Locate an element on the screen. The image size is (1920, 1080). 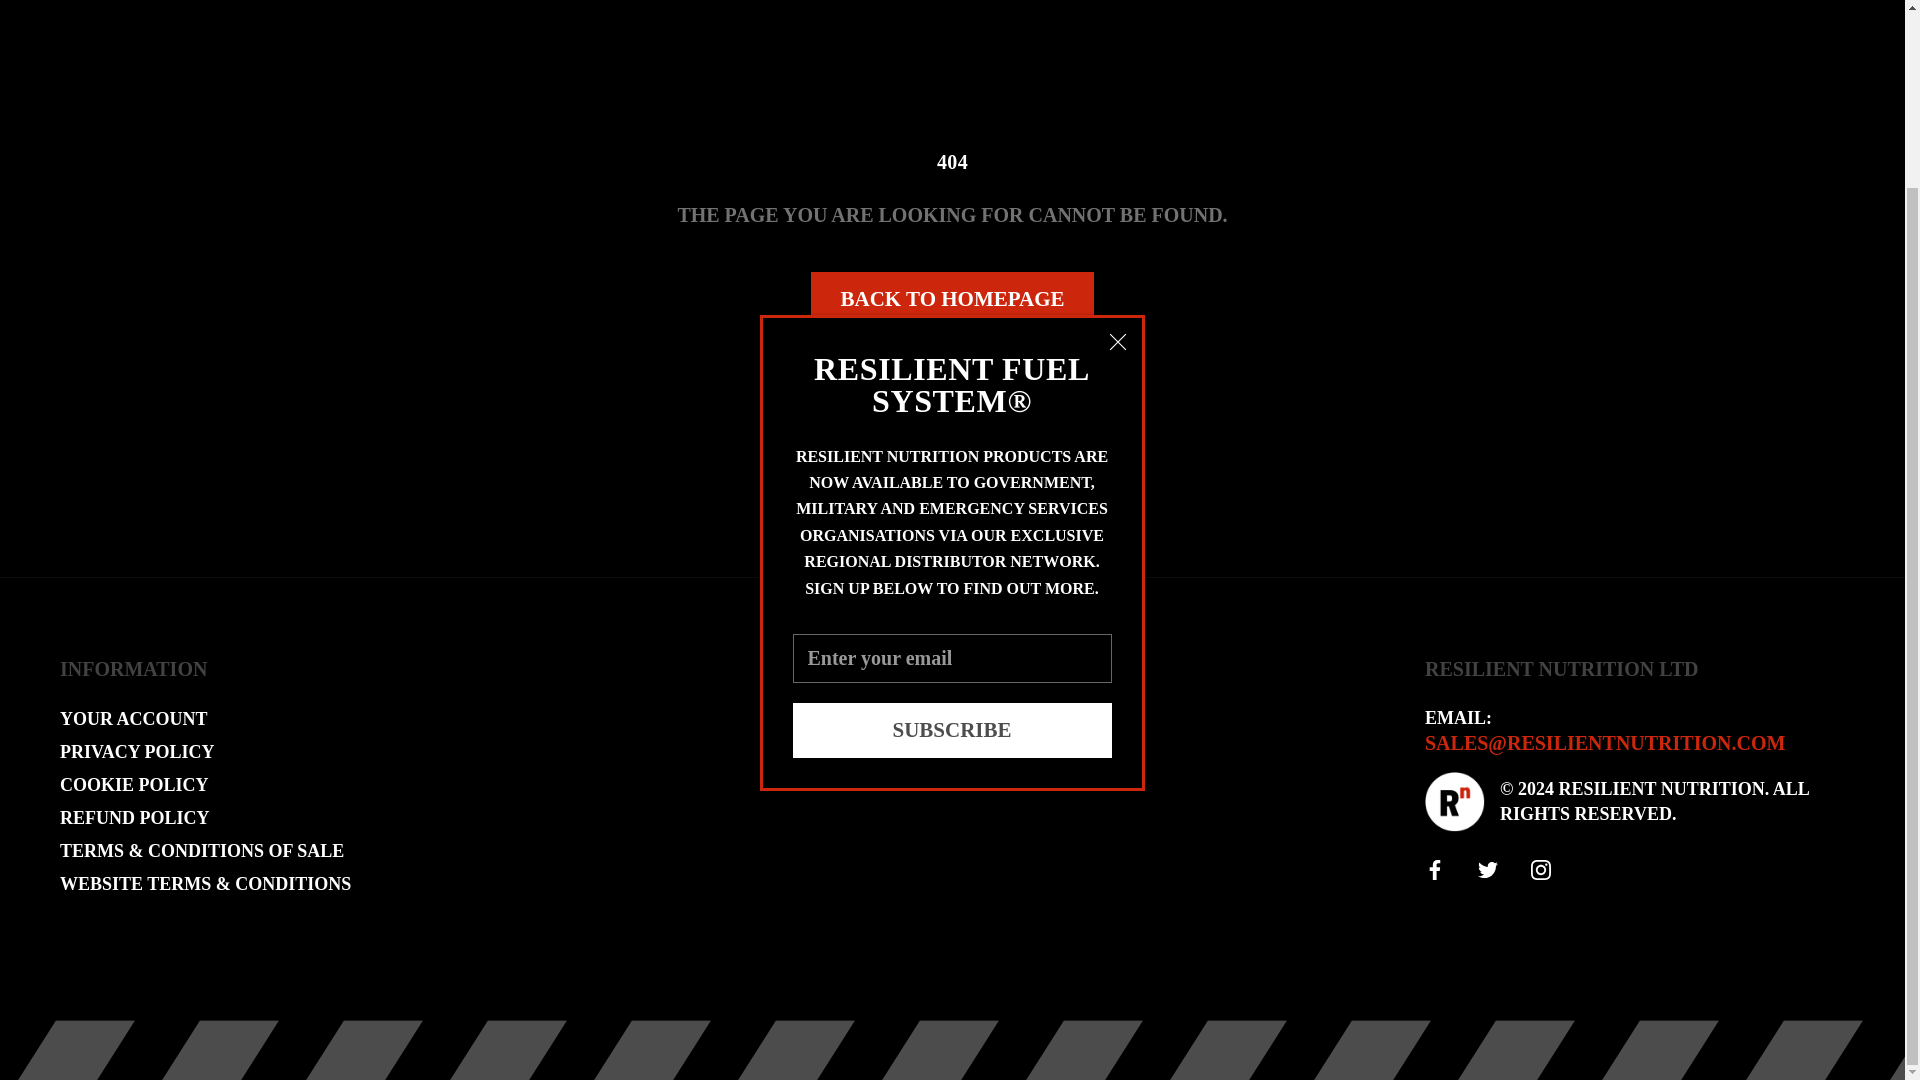
PRIVACY POLICY is located at coordinates (205, 752).